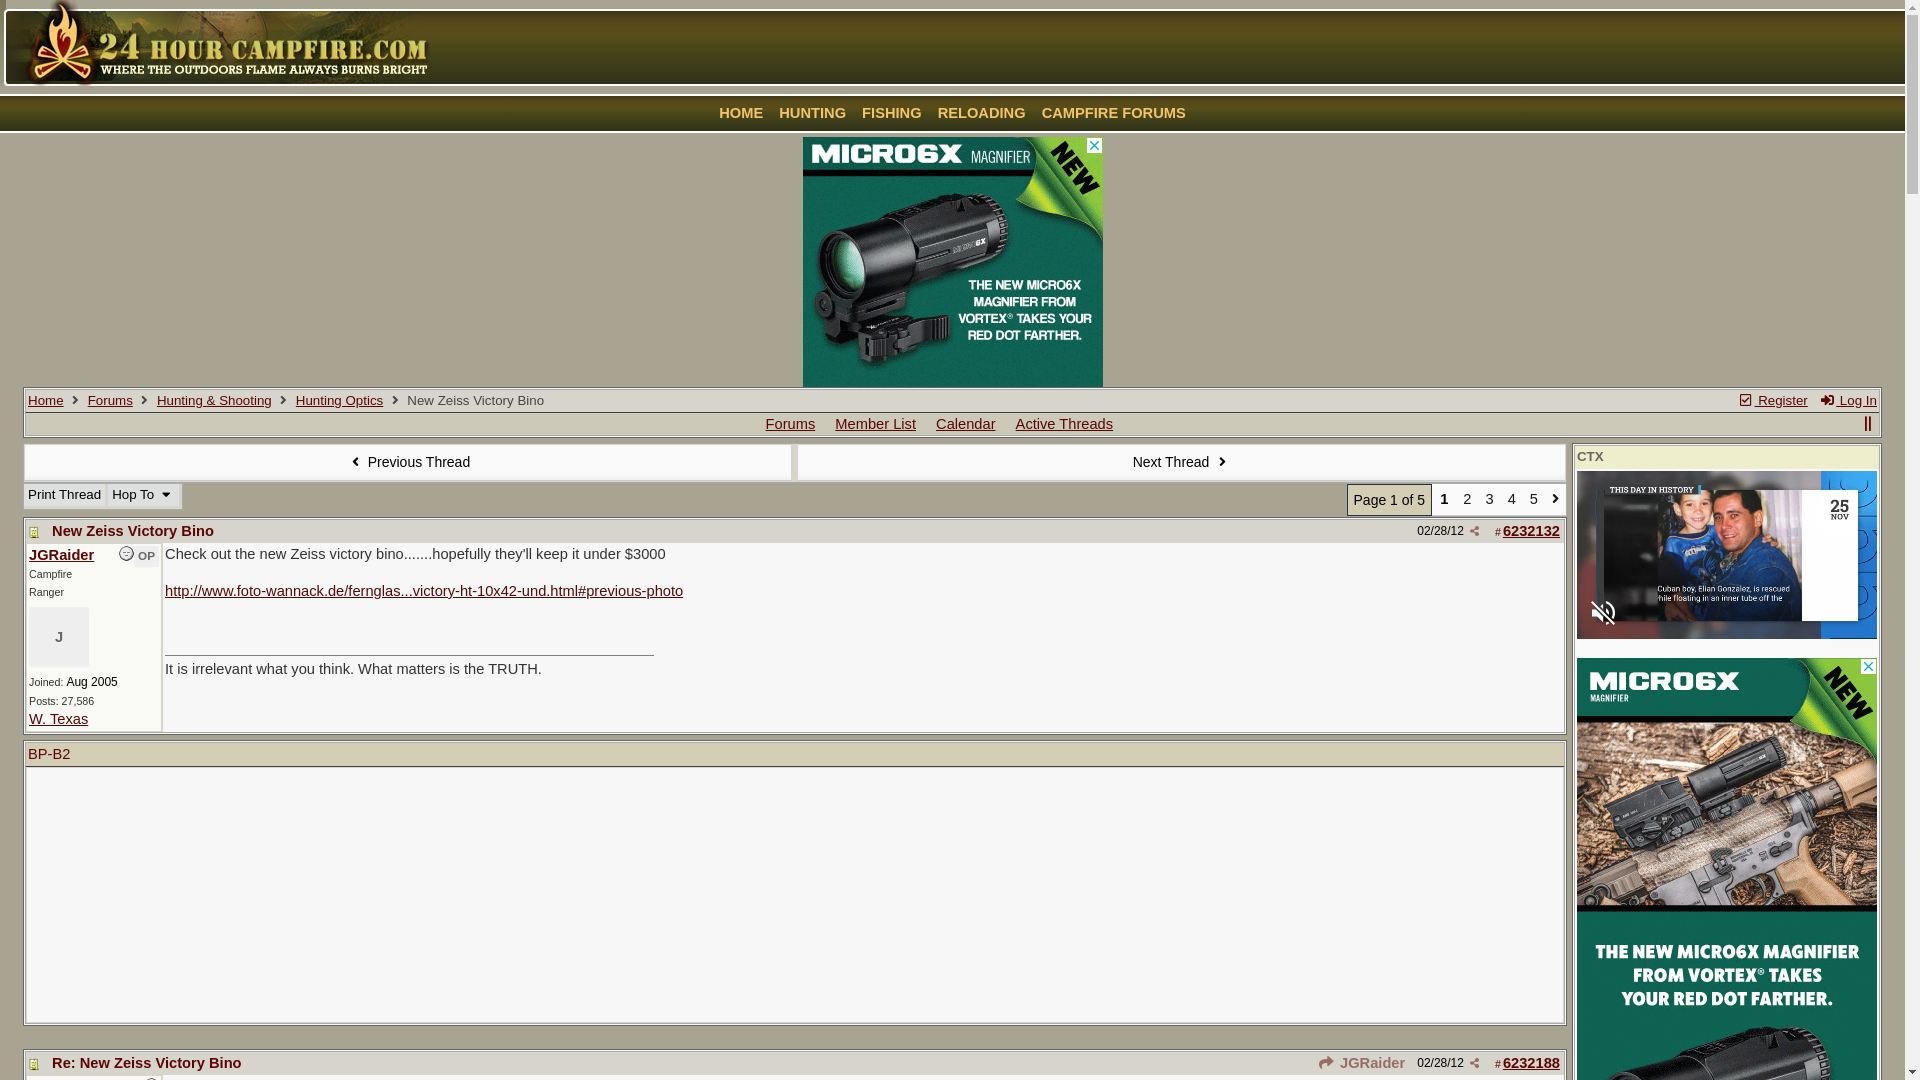 This screenshot has width=1920, height=1080. I want to click on Hunting & Shooting, so click(214, 400).